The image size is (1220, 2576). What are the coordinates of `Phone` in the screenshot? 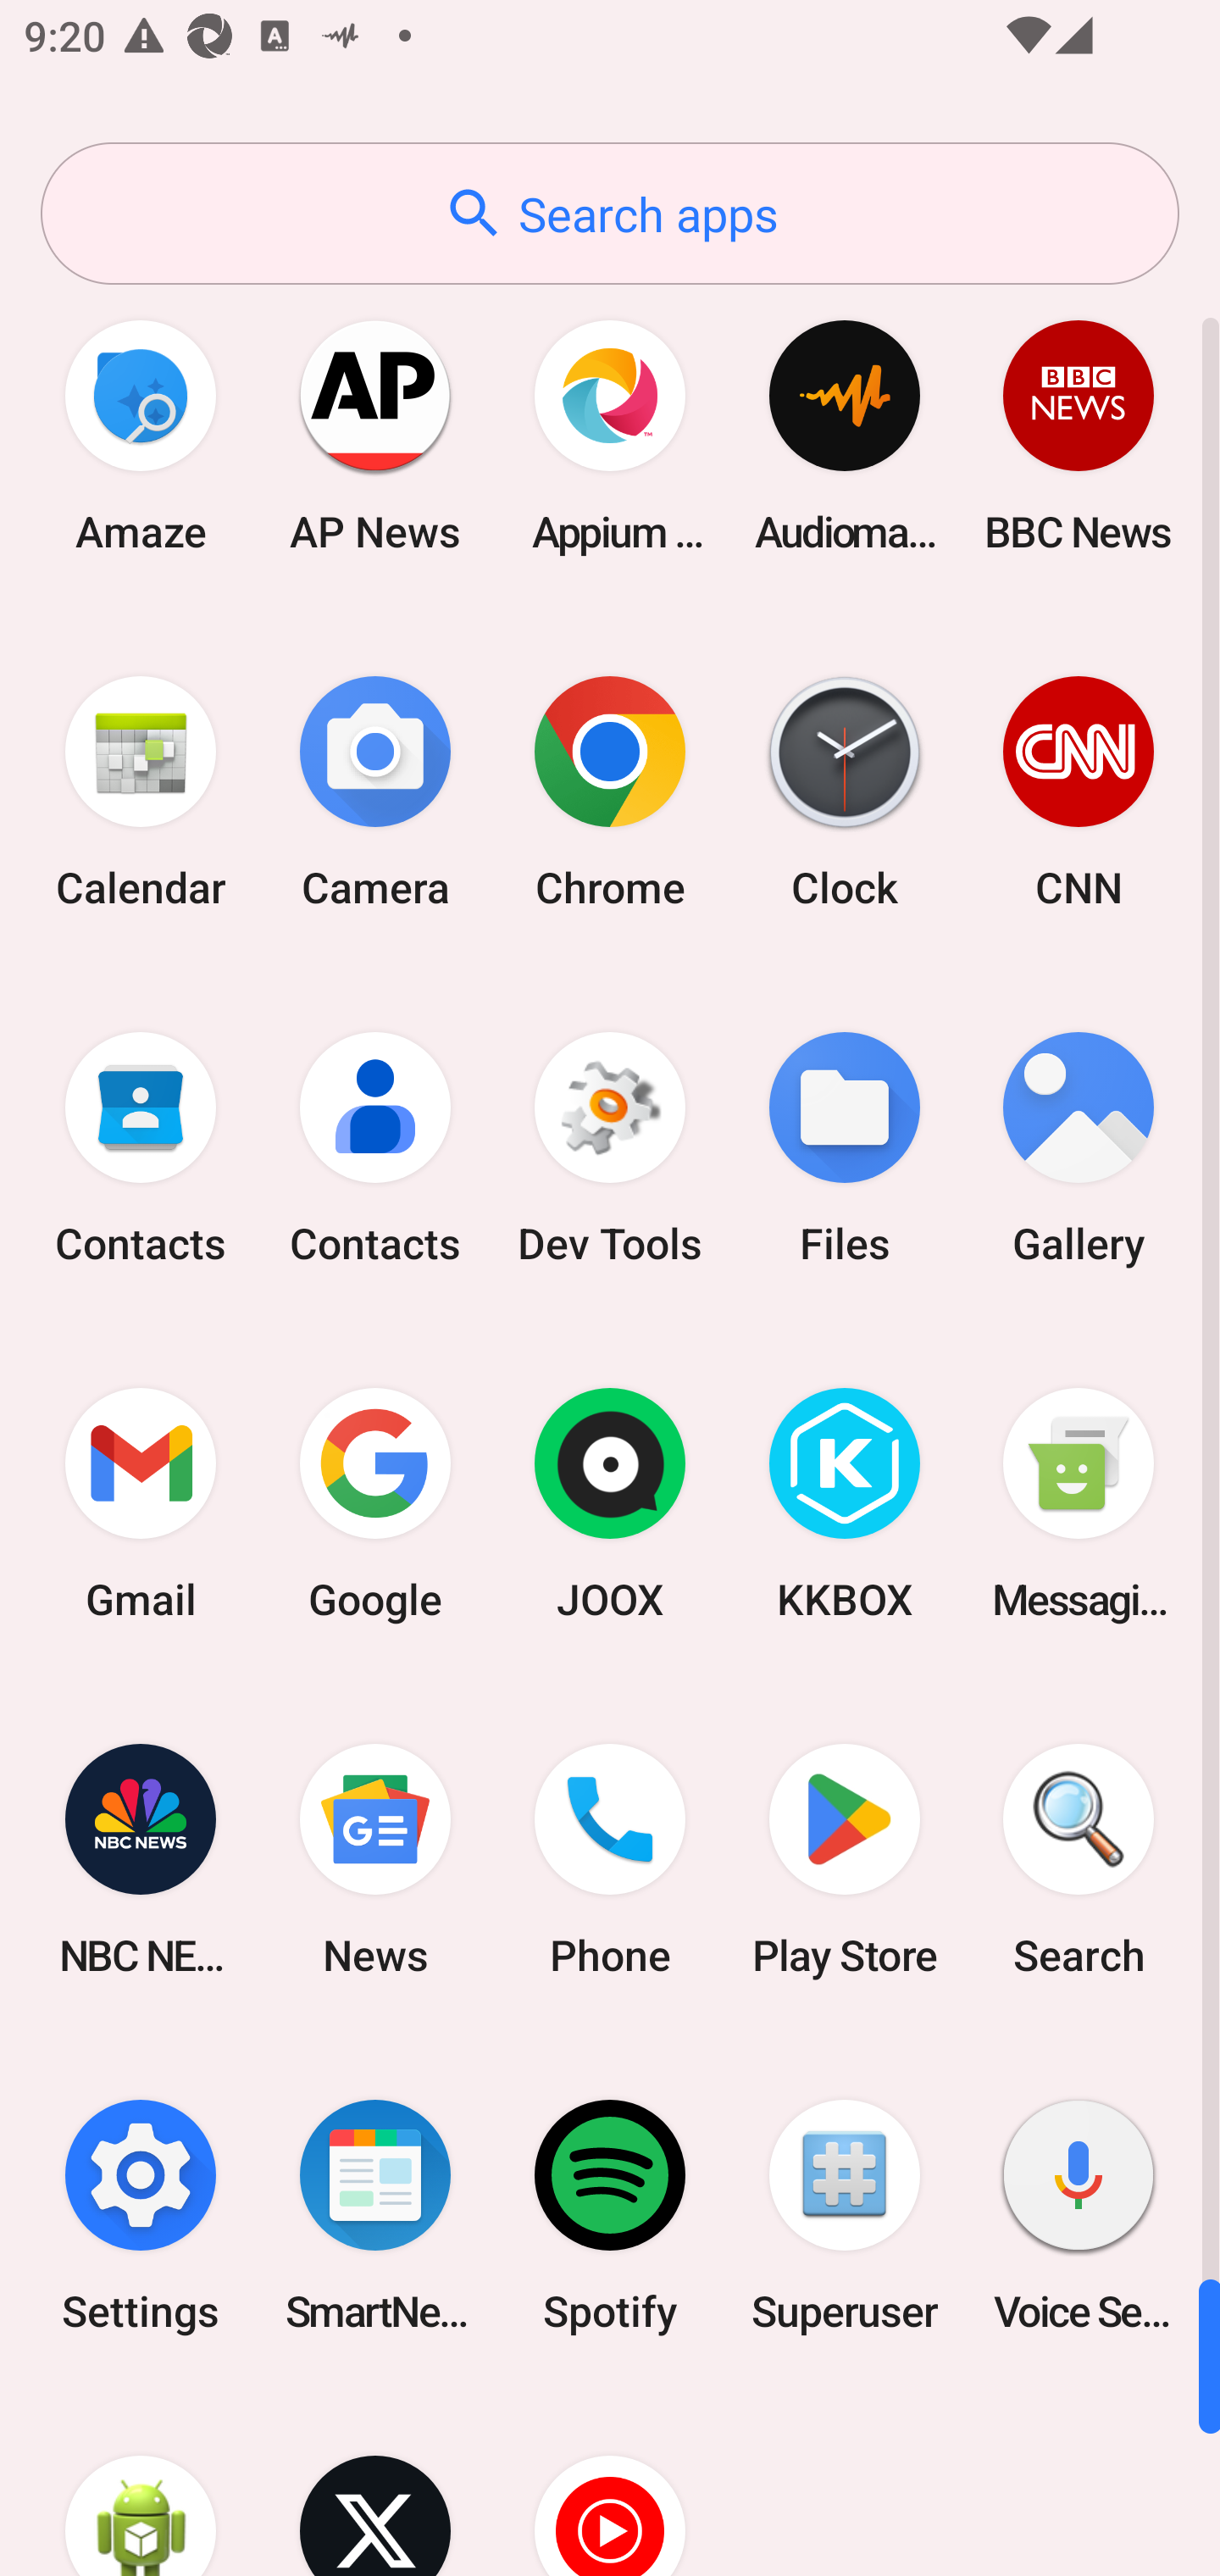 It's located at (610, 1859).